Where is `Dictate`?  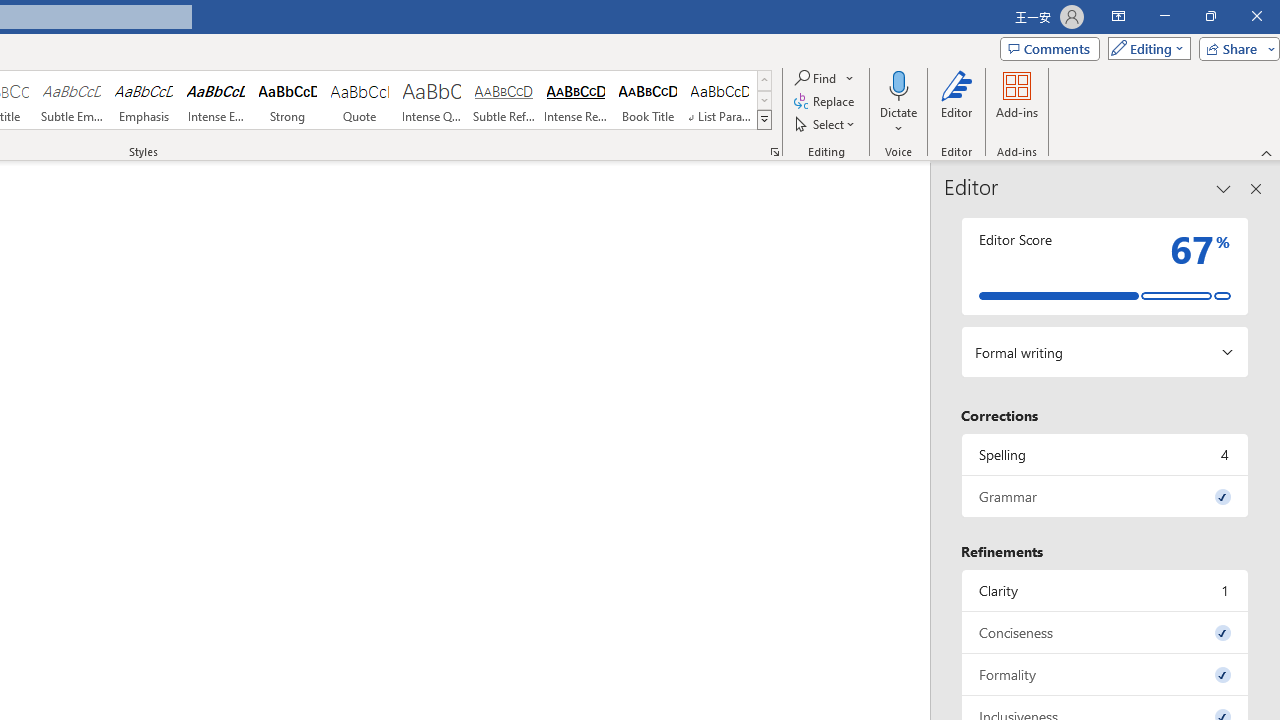
Dictate is located at coordinates (899, 102).